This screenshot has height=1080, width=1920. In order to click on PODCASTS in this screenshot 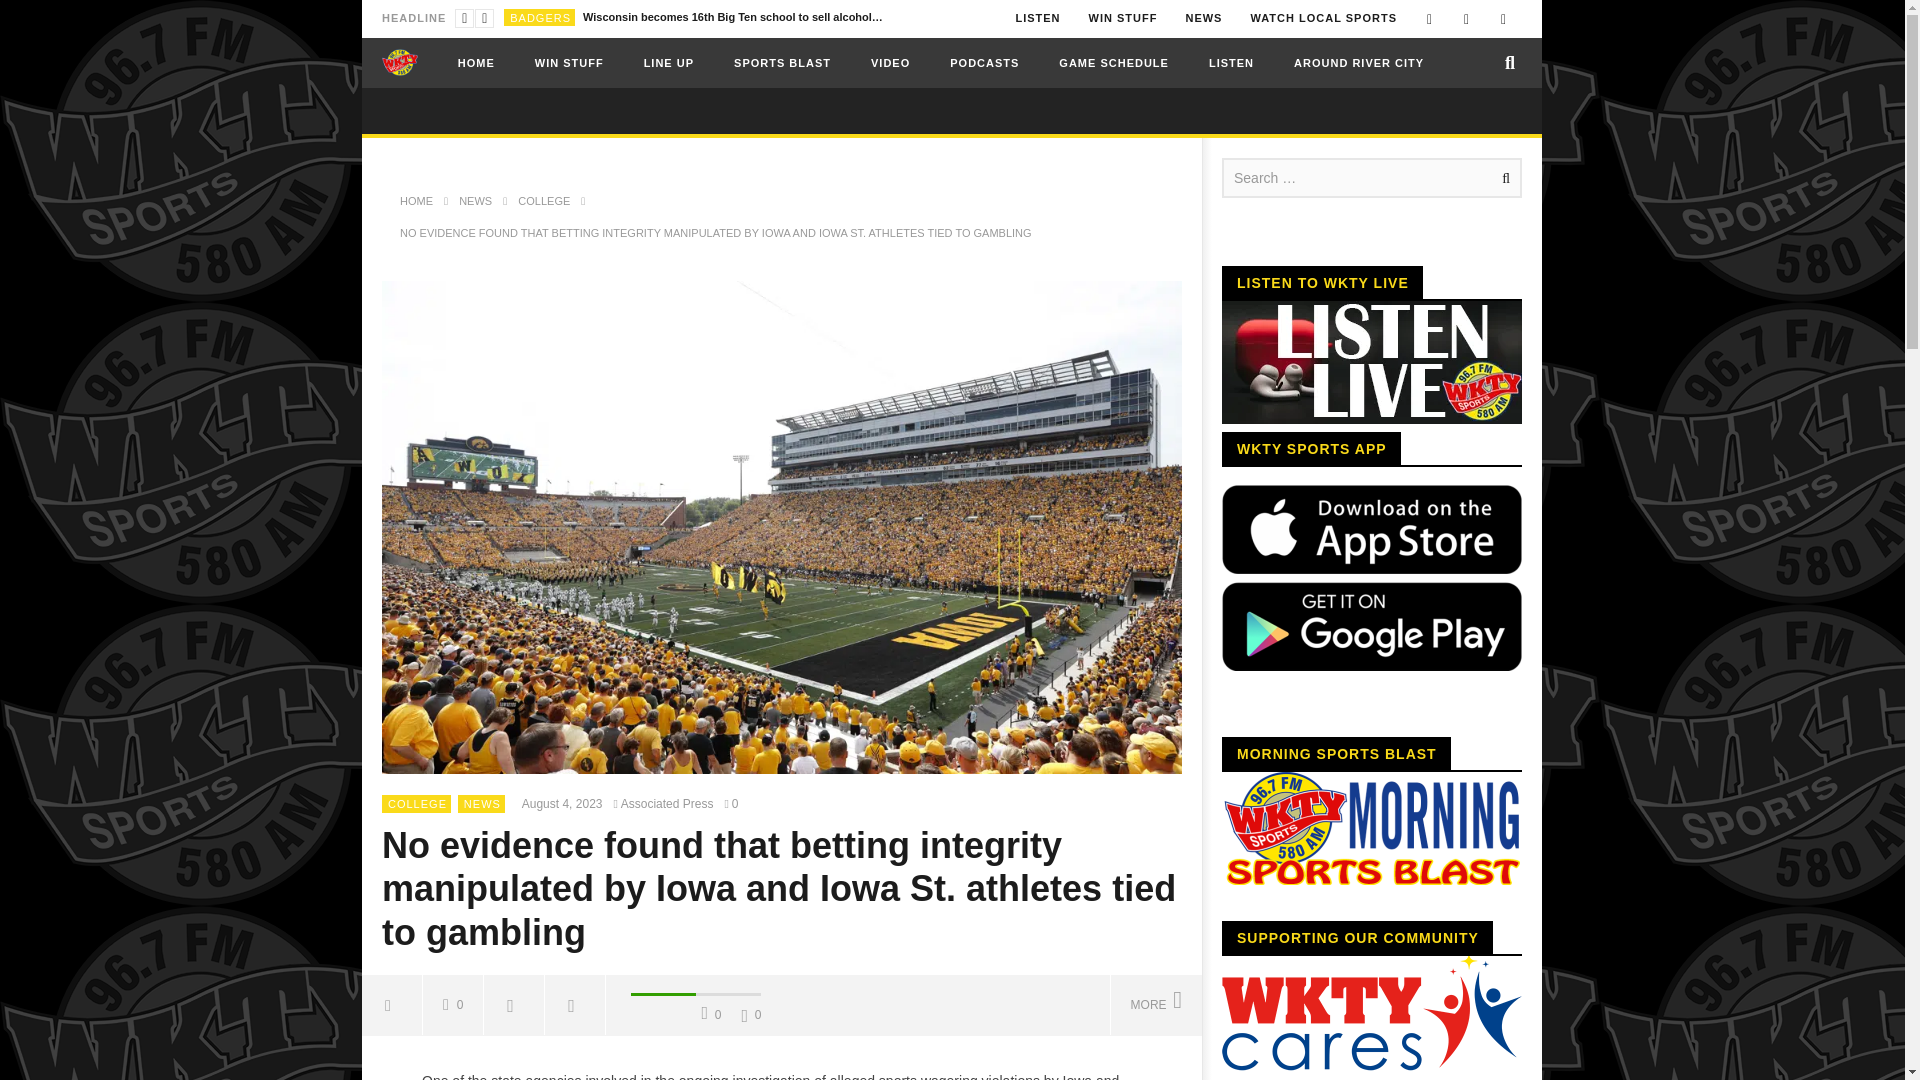, I will do `click(984, 62)`.